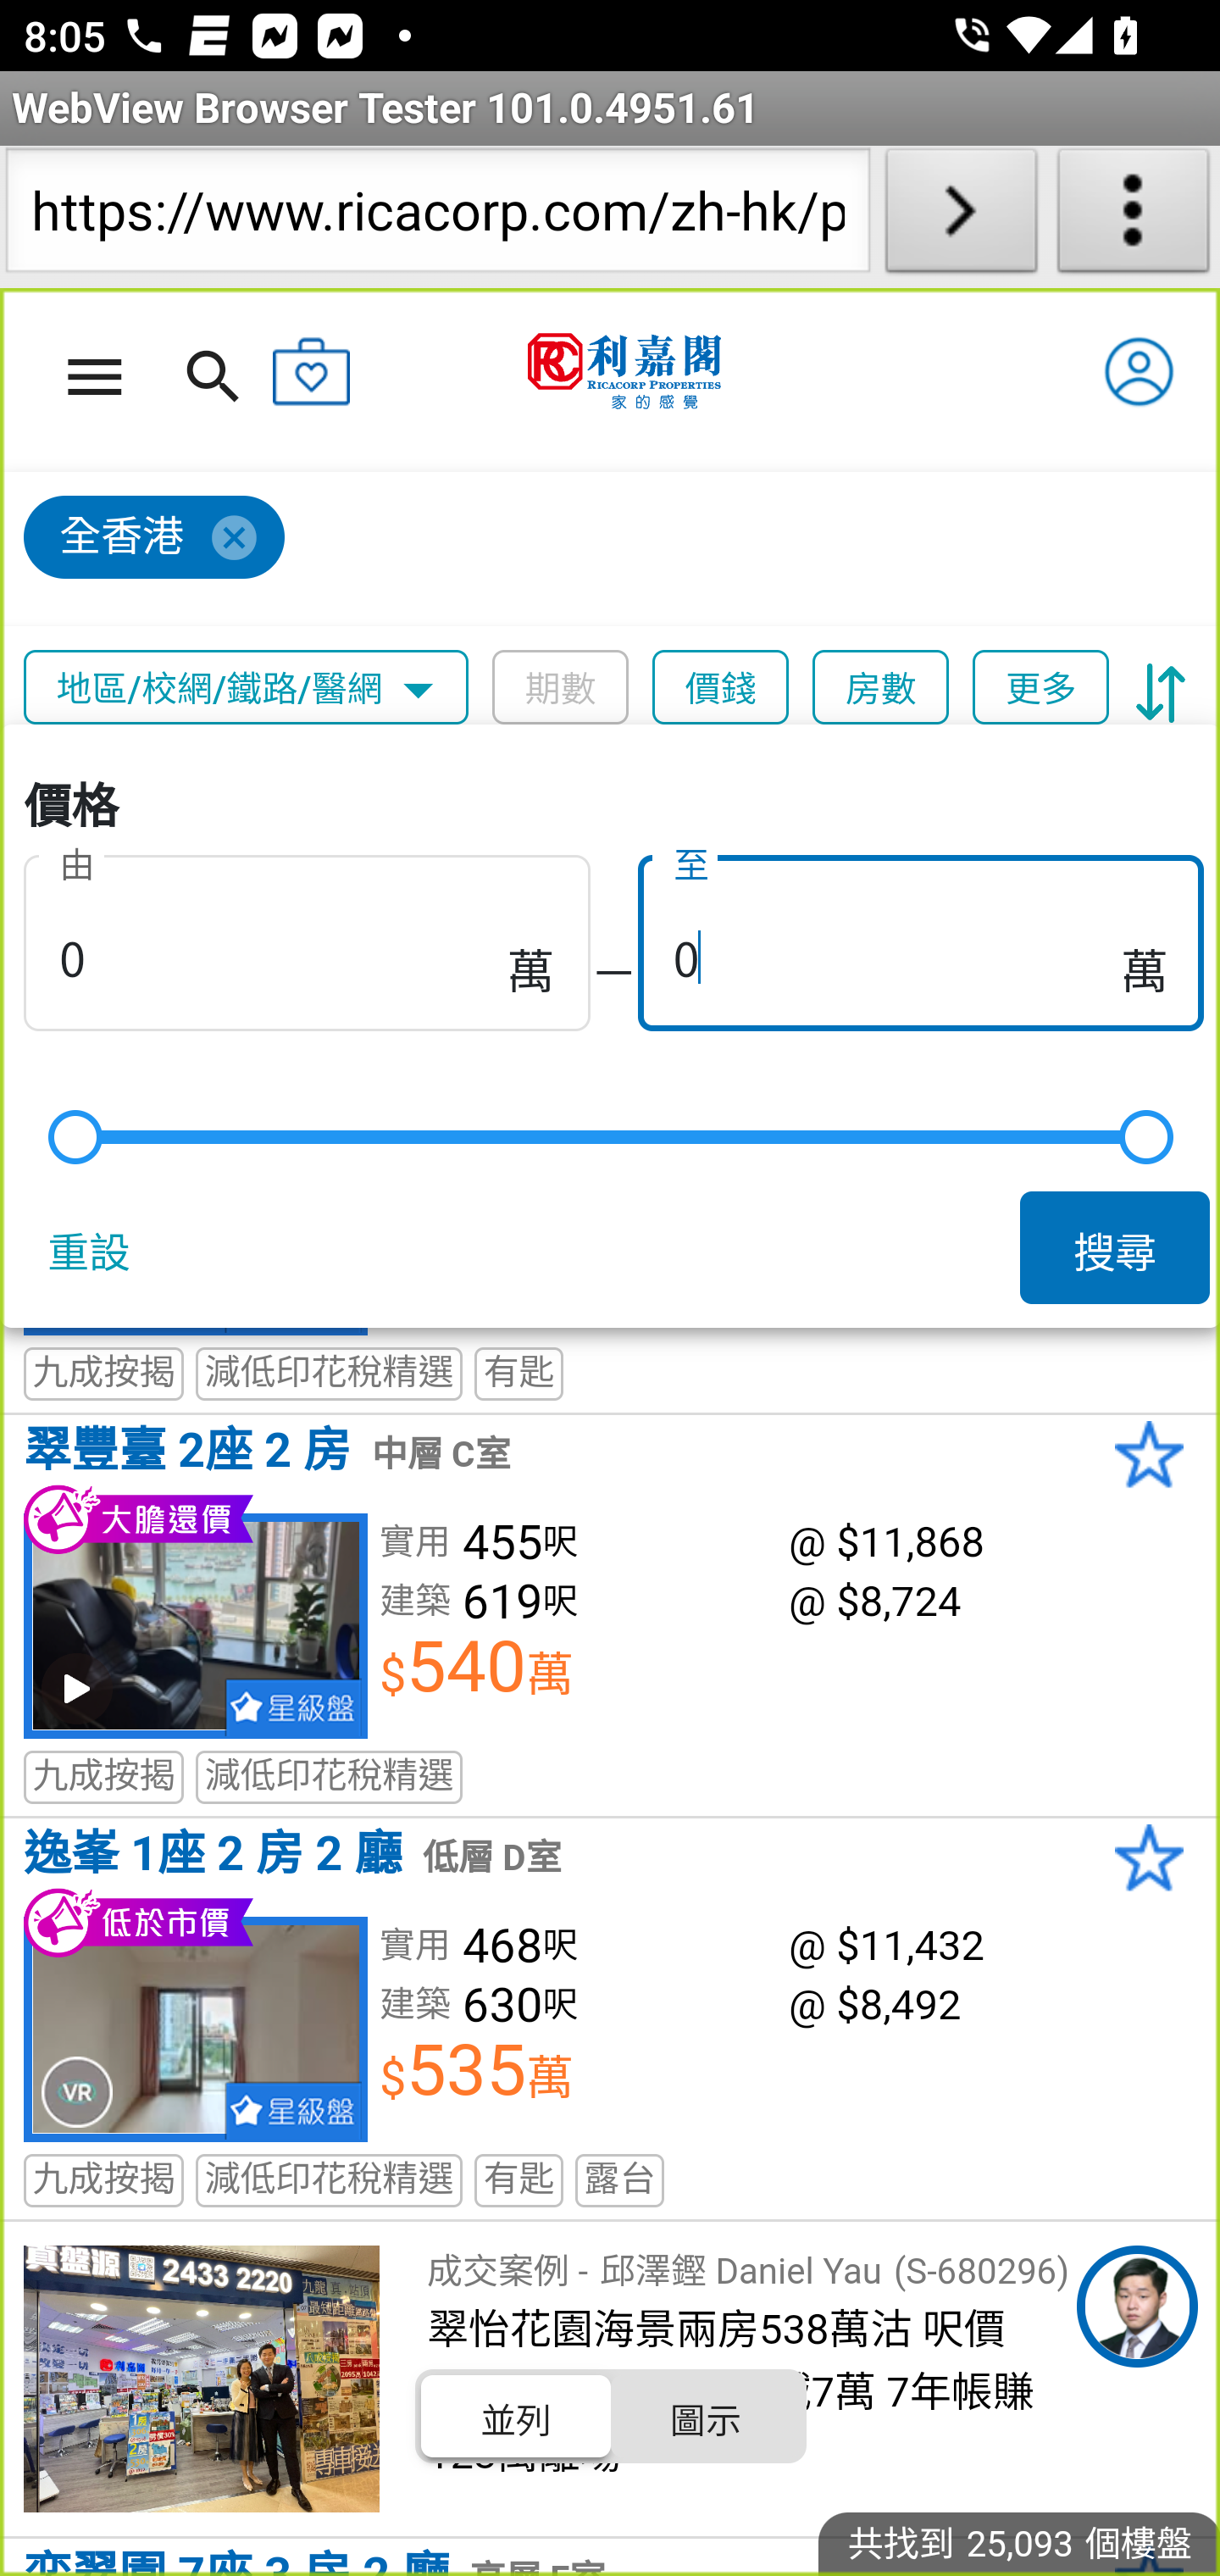  Describe the element at coordinates (1161, 688) in the screenshot. I see `sort` at that location.